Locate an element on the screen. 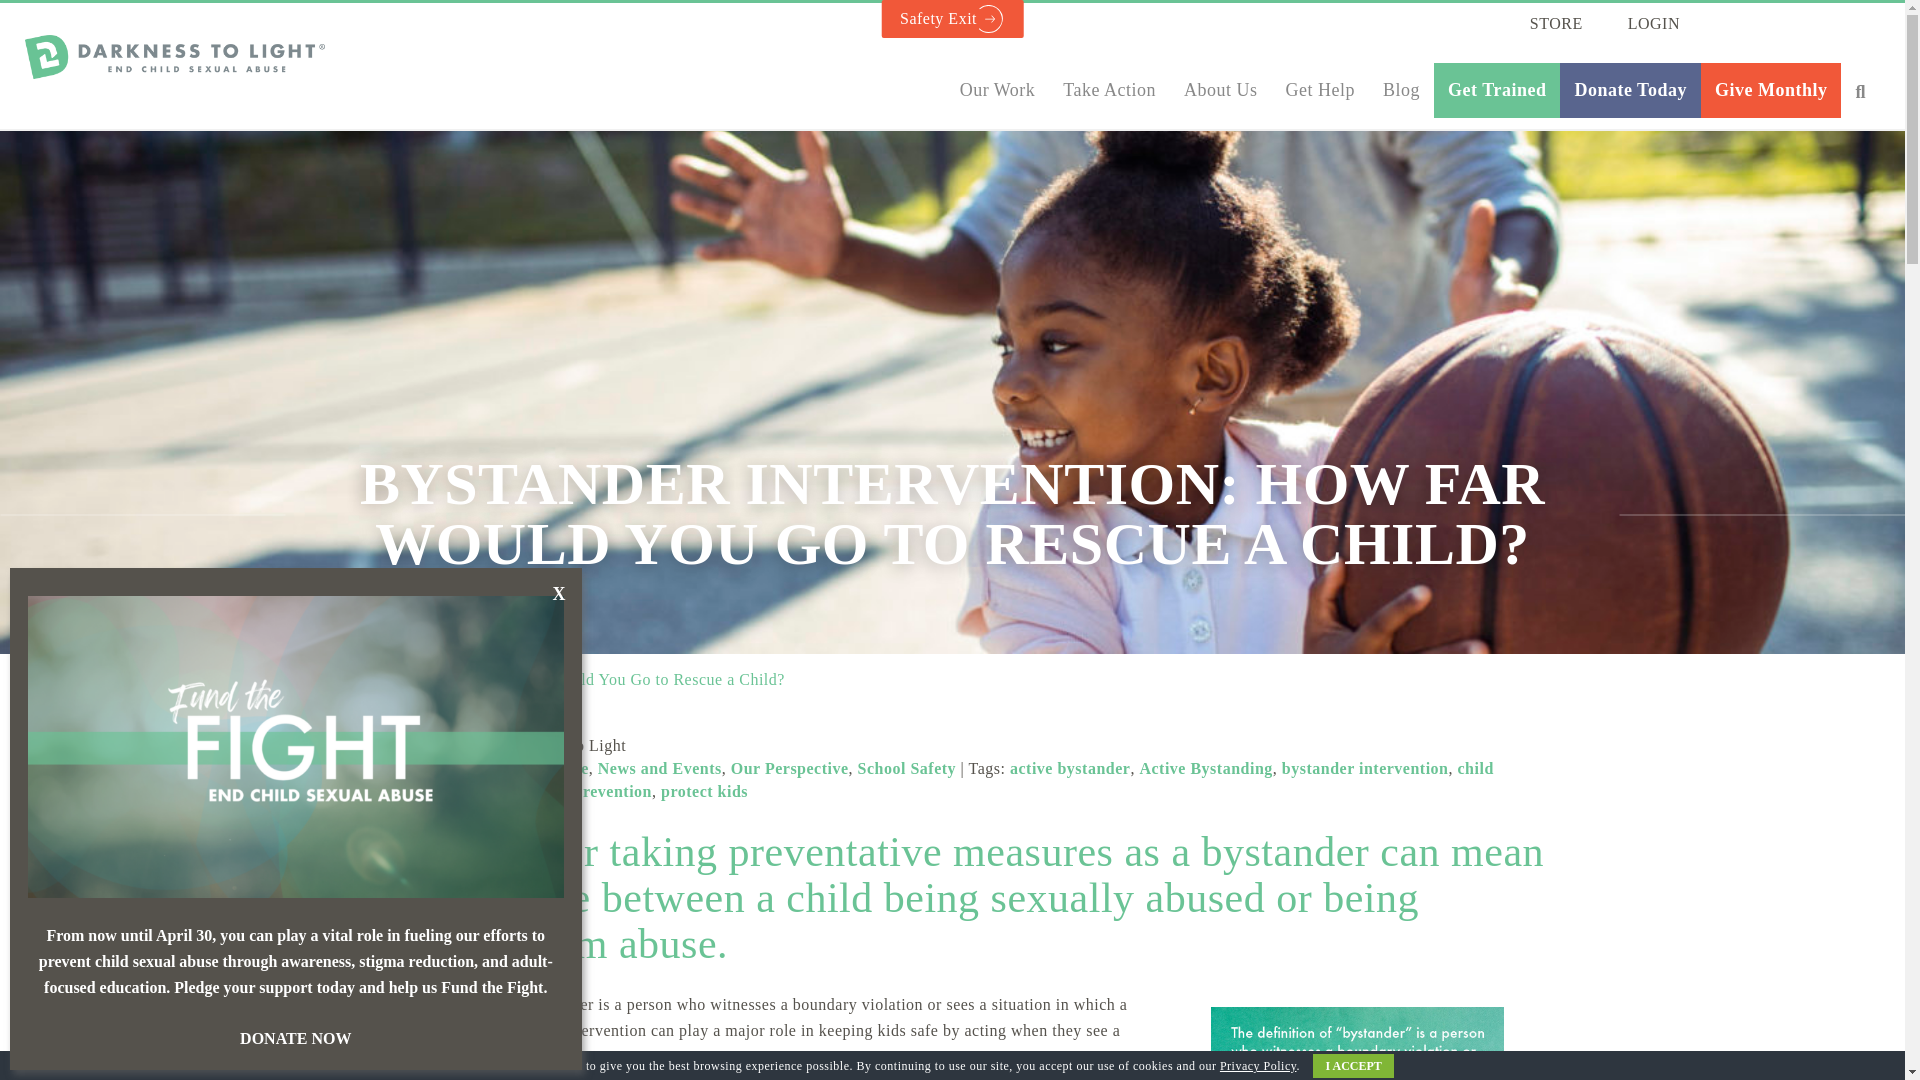 Image resolution: width=1920 pixels, height=1080 pixels. Donate Today is located at coordinates (1630, 90).